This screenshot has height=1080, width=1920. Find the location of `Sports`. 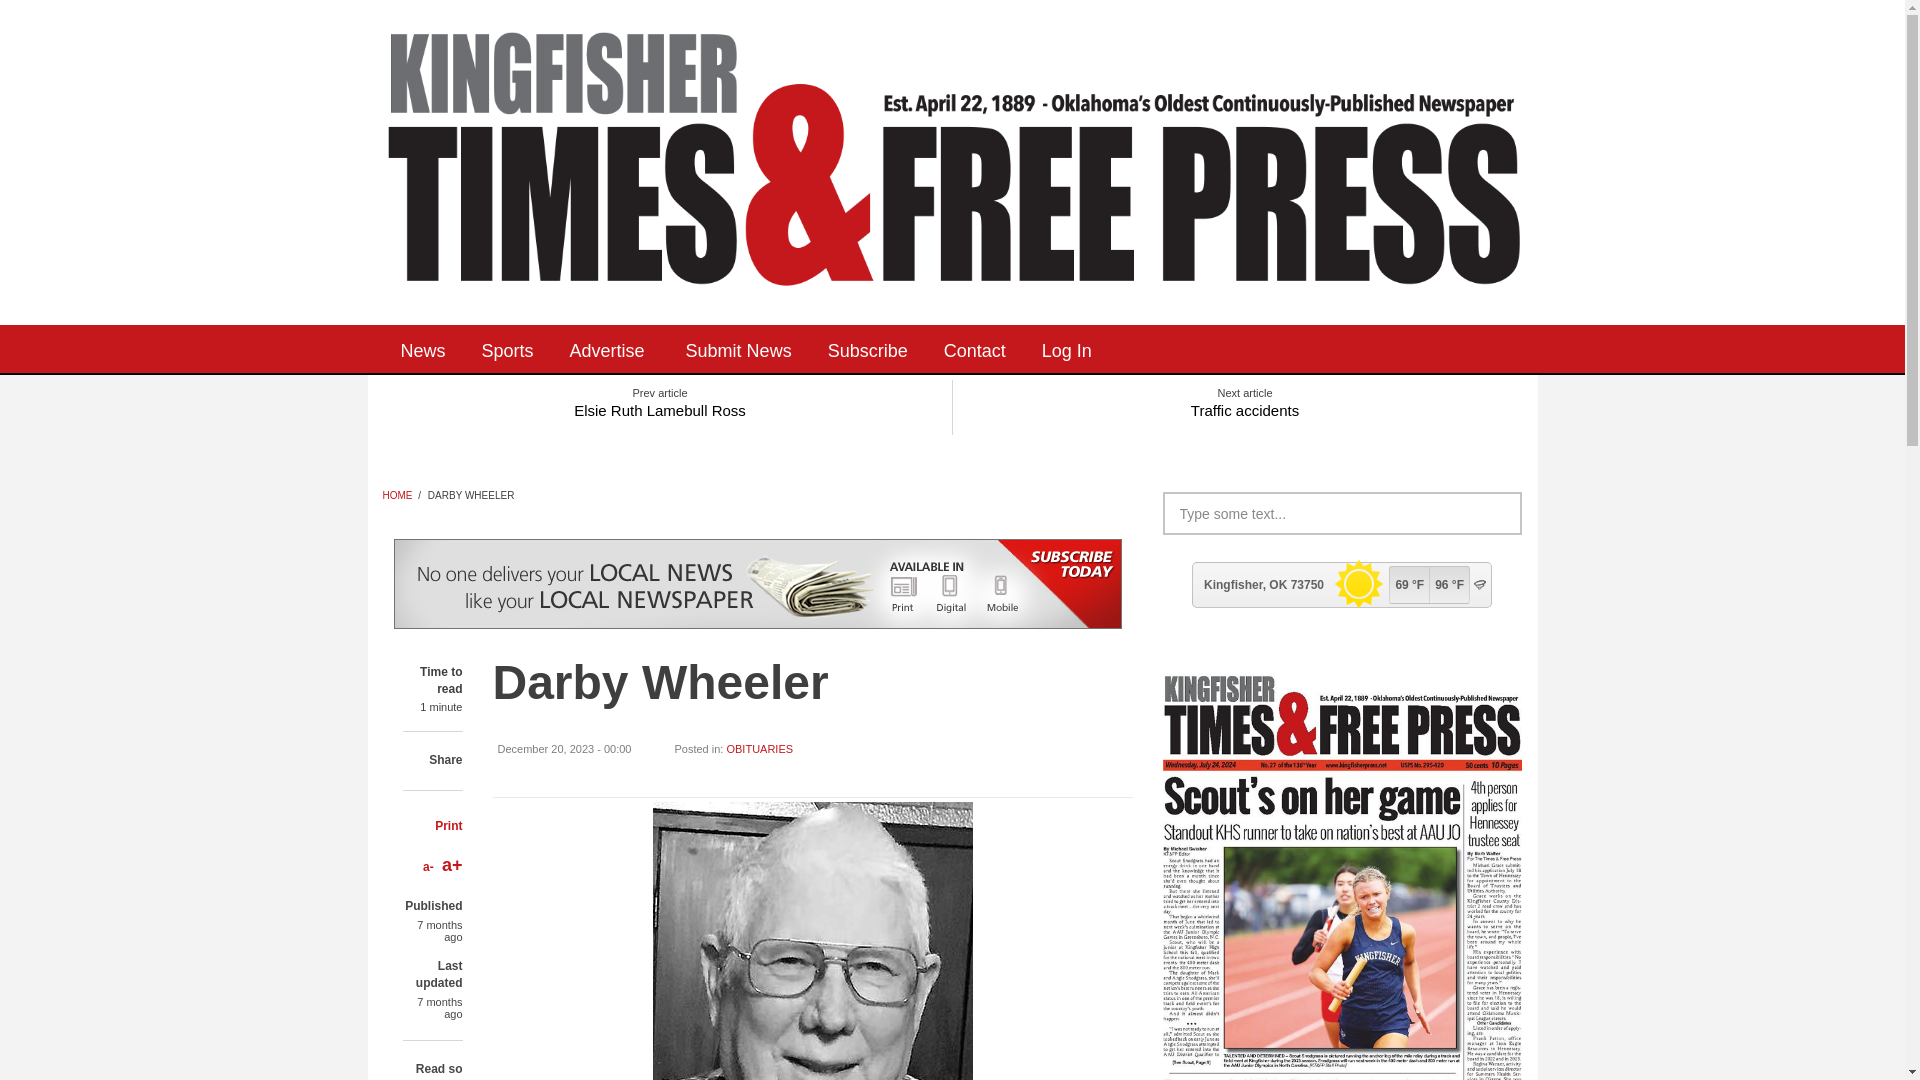

Sports is located at coordinates (508, 348).